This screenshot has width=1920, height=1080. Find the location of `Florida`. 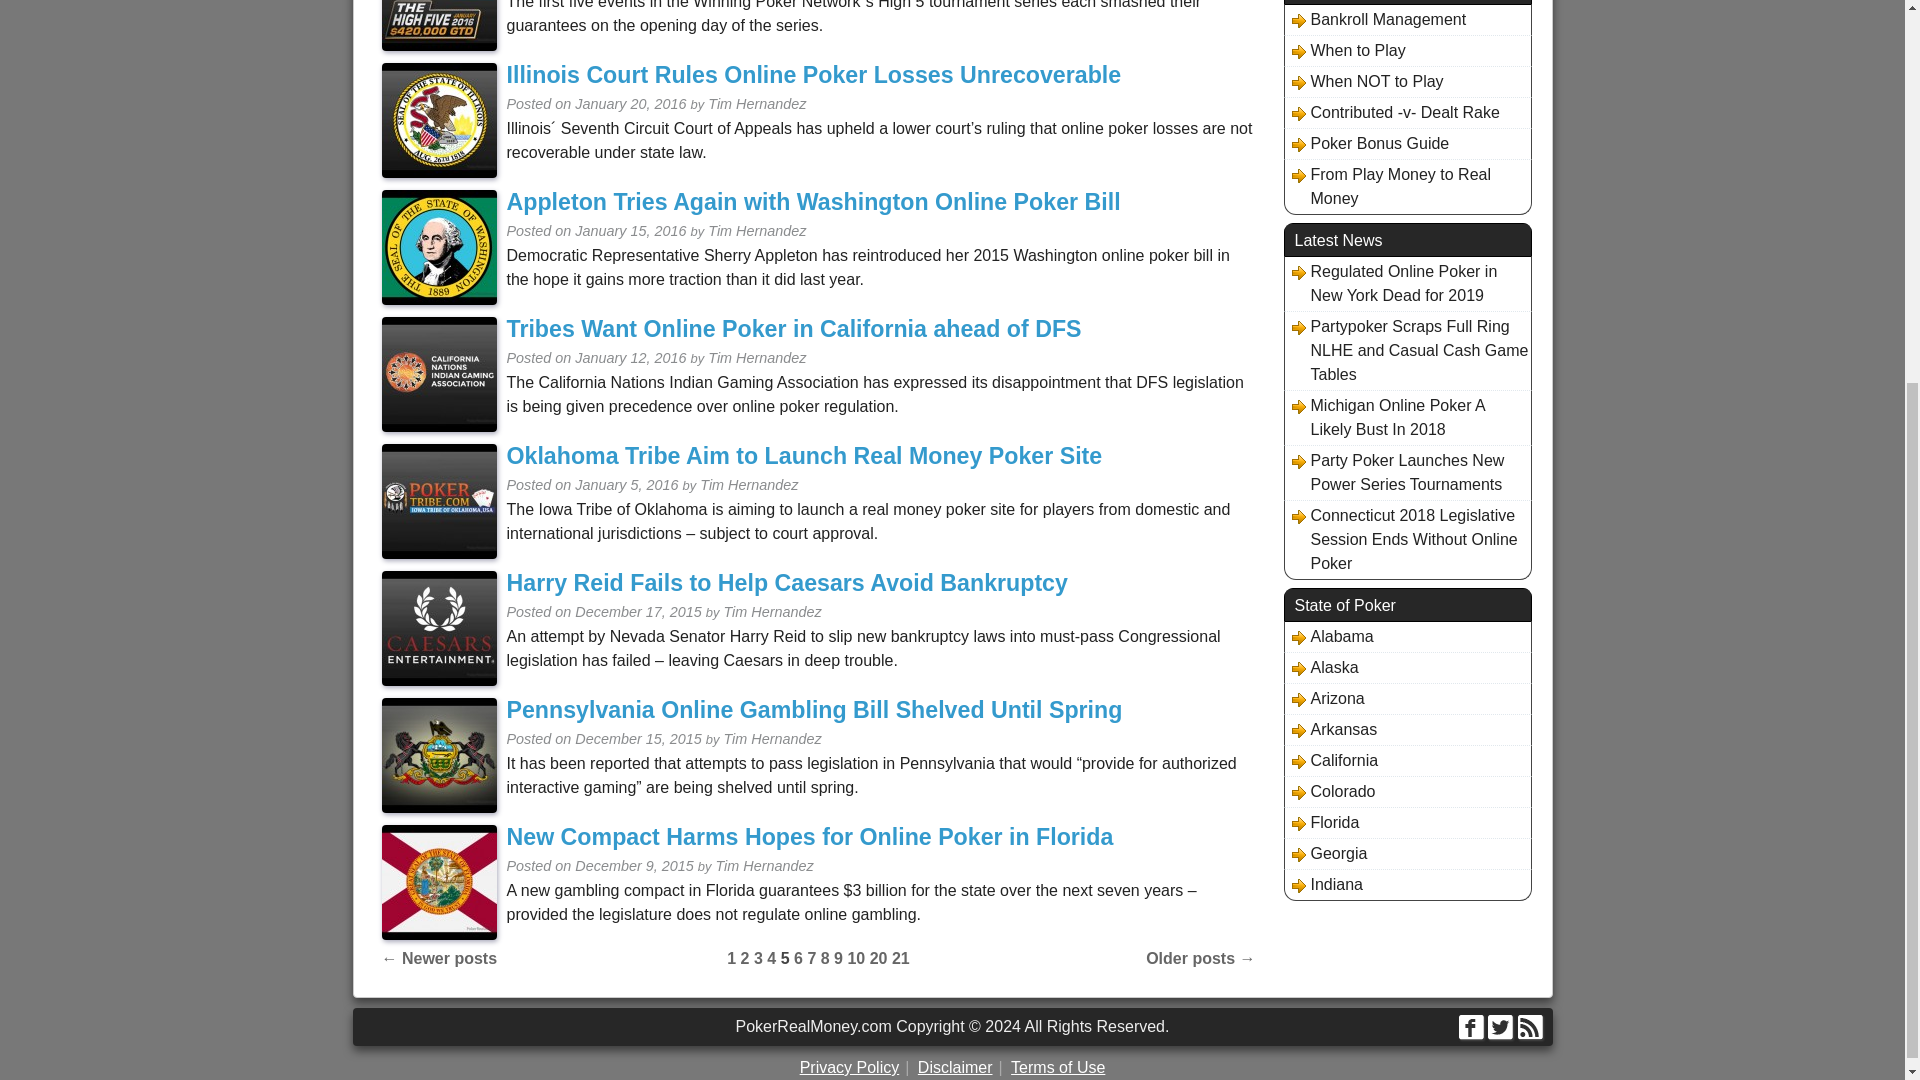

Florida is located at coordinates (1322, 822).